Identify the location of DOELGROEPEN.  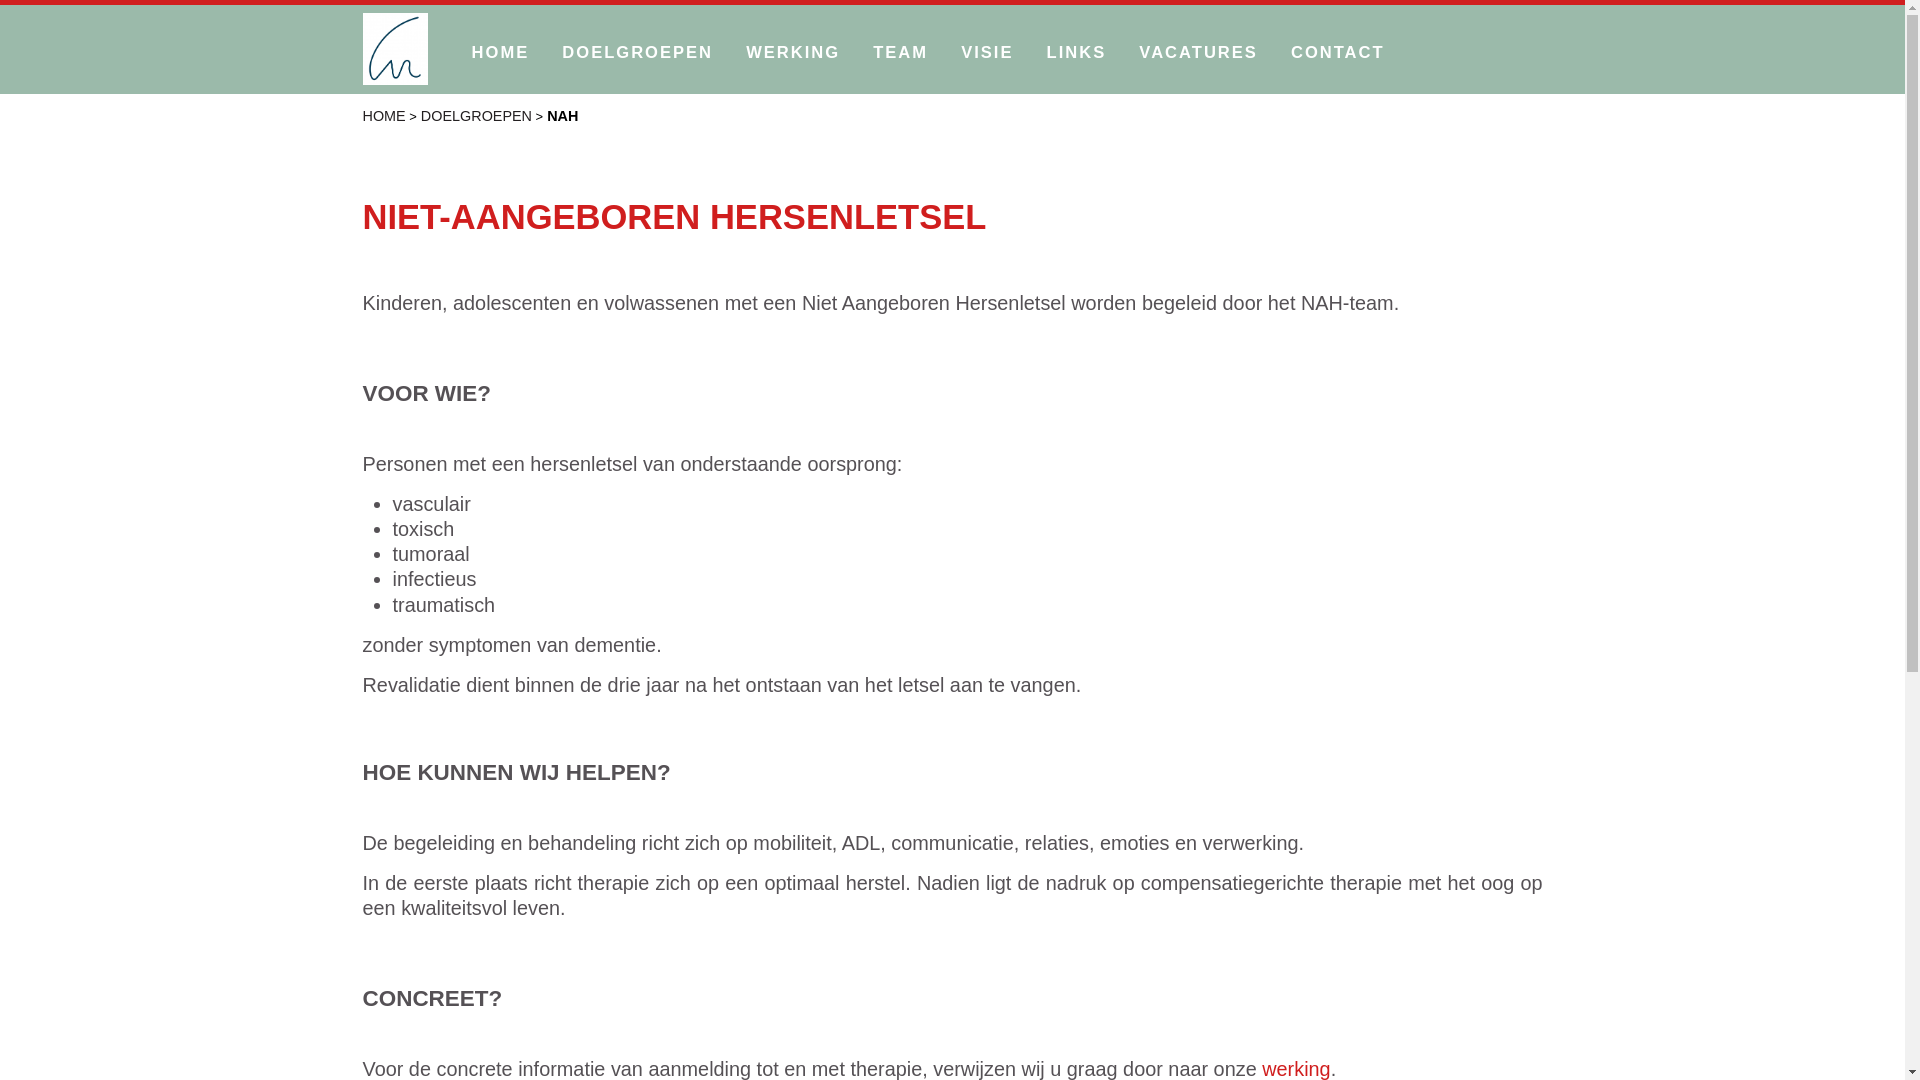
(638, 50).